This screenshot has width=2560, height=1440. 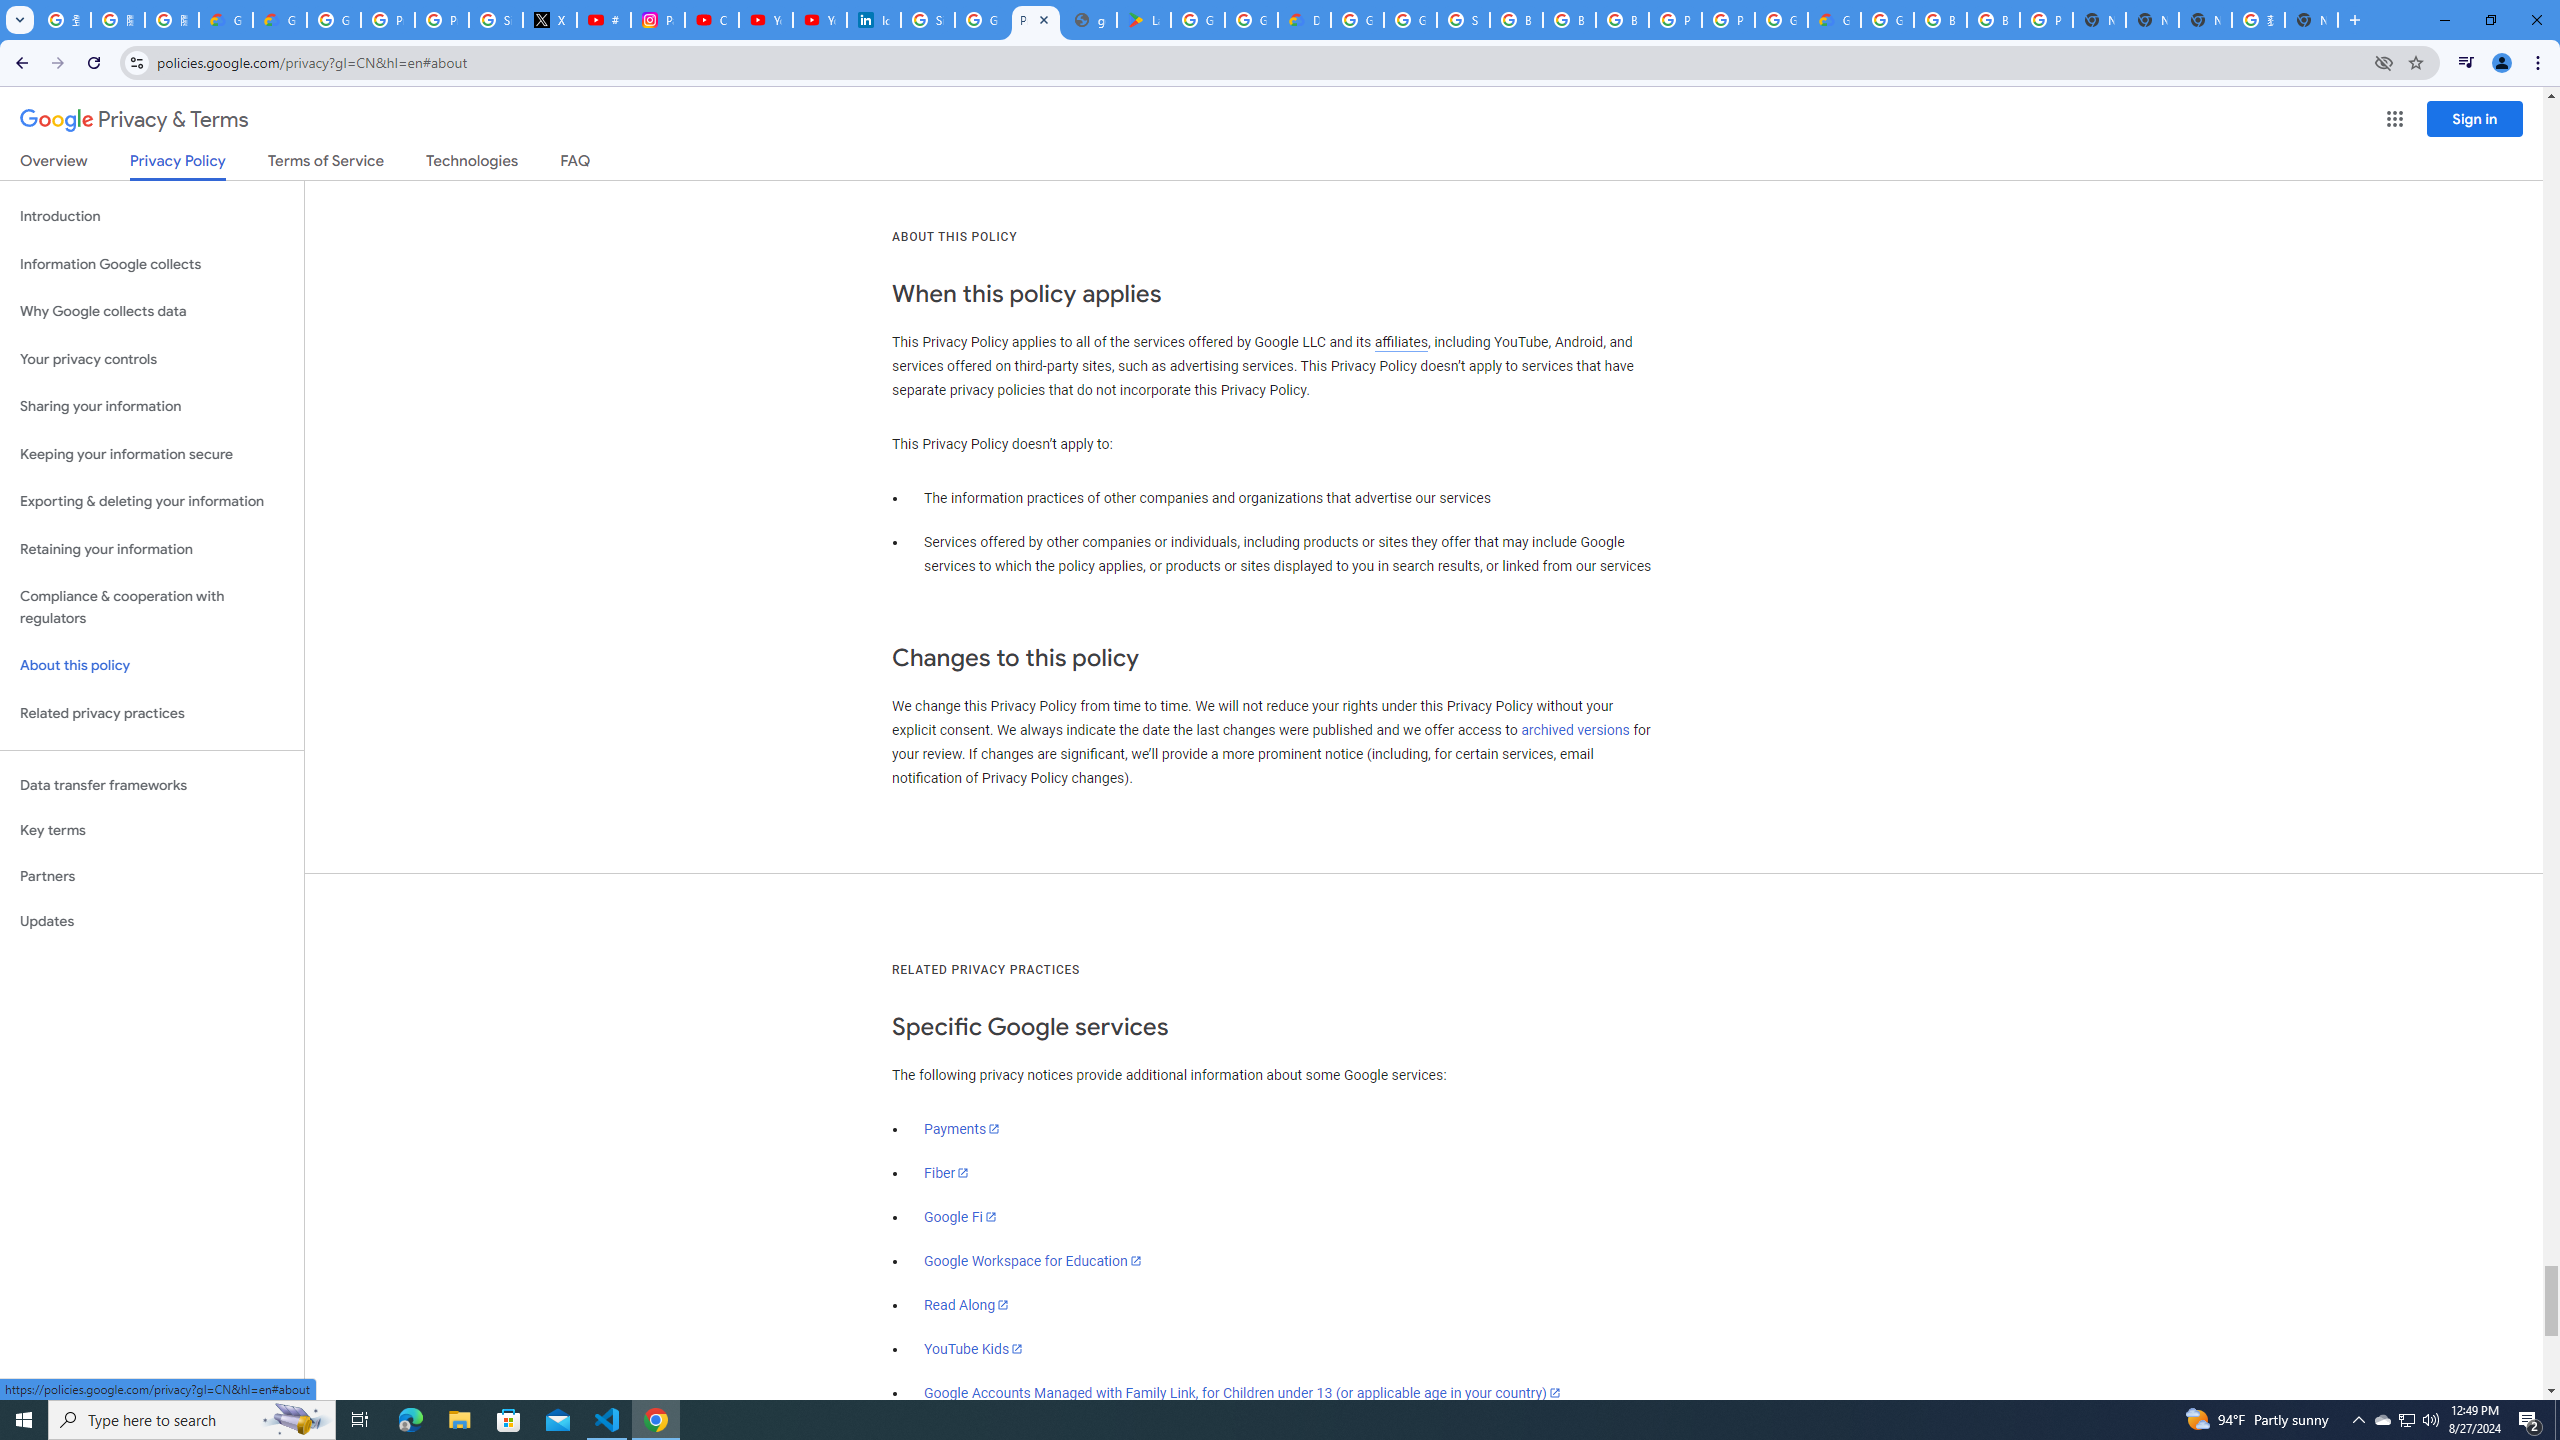 I want to click on Google Cloud Estimate Summary, so click(x=1834, y=20).